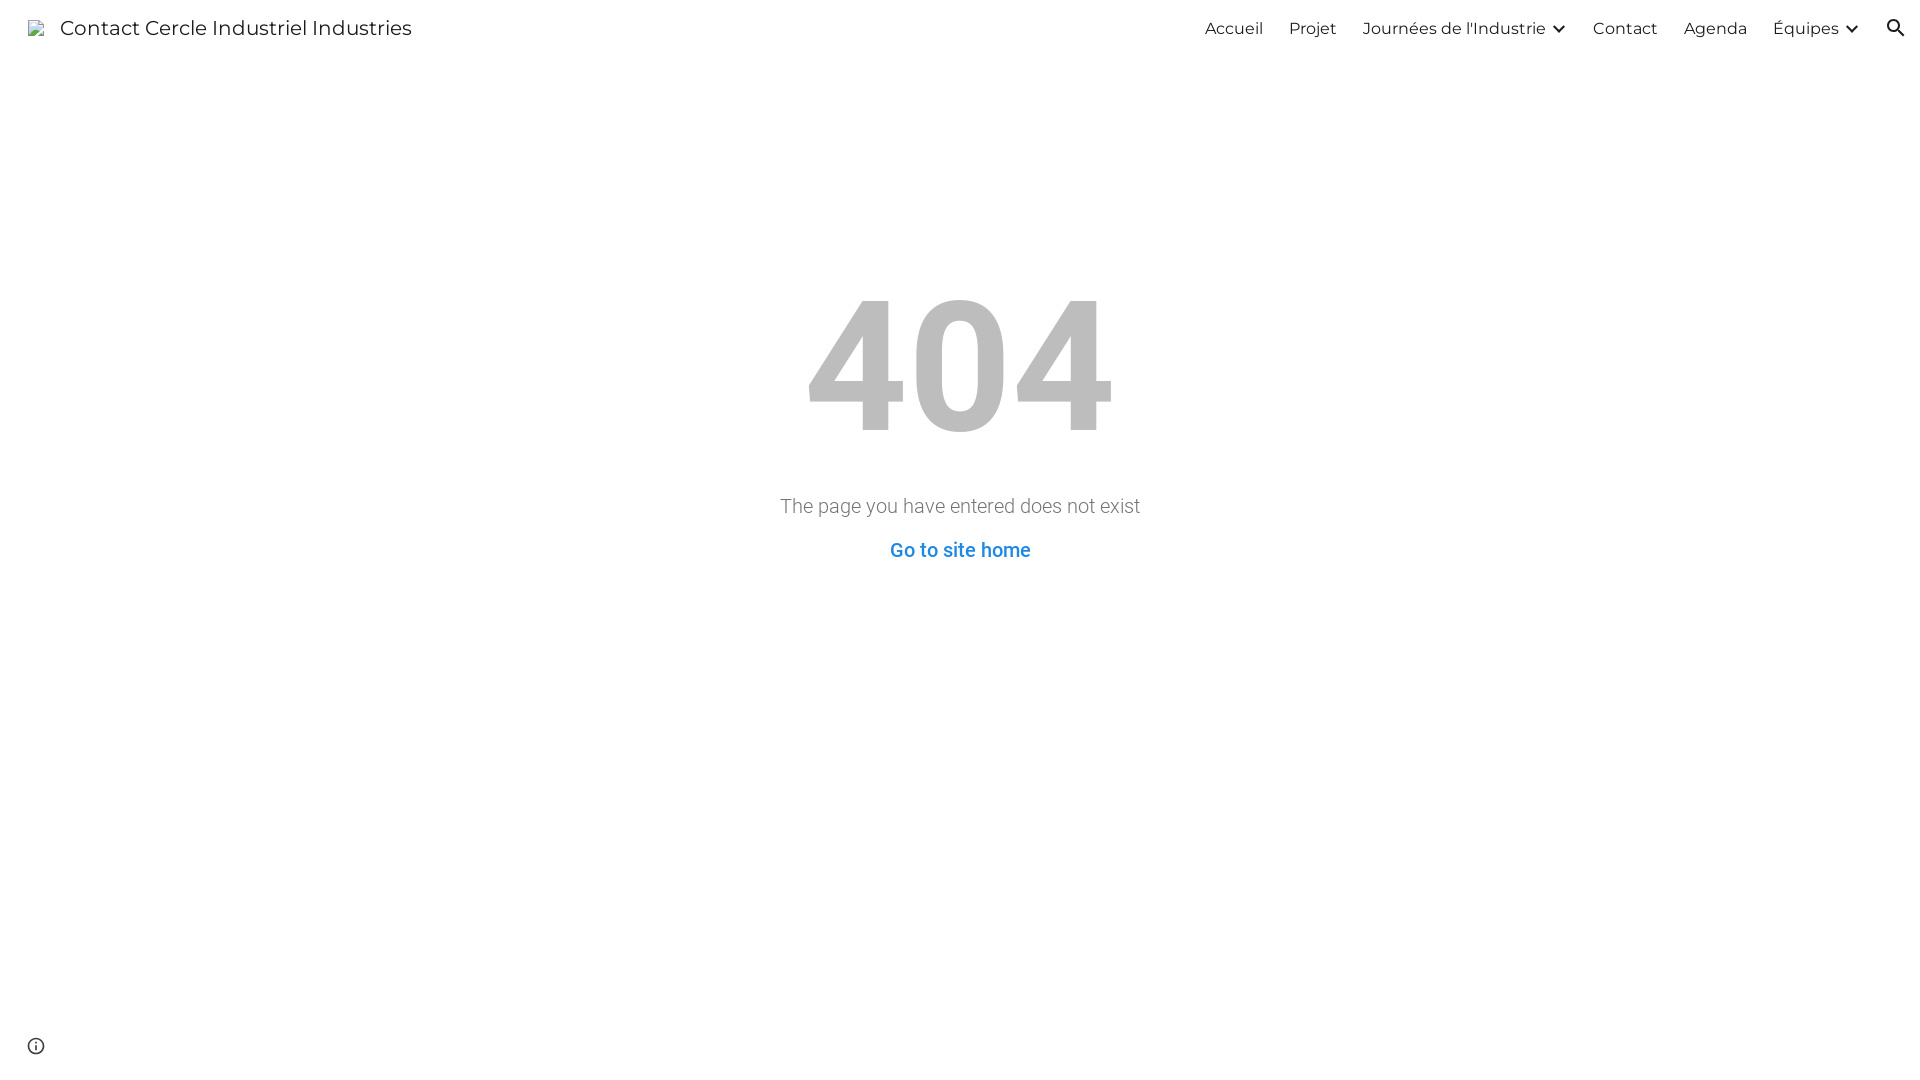 The width and height of the screenshot is (1920, 1080). What do you see at coordinates (1234, 28) in the screenshot?
I see `Accueil` at bounding box center [1234, 28].